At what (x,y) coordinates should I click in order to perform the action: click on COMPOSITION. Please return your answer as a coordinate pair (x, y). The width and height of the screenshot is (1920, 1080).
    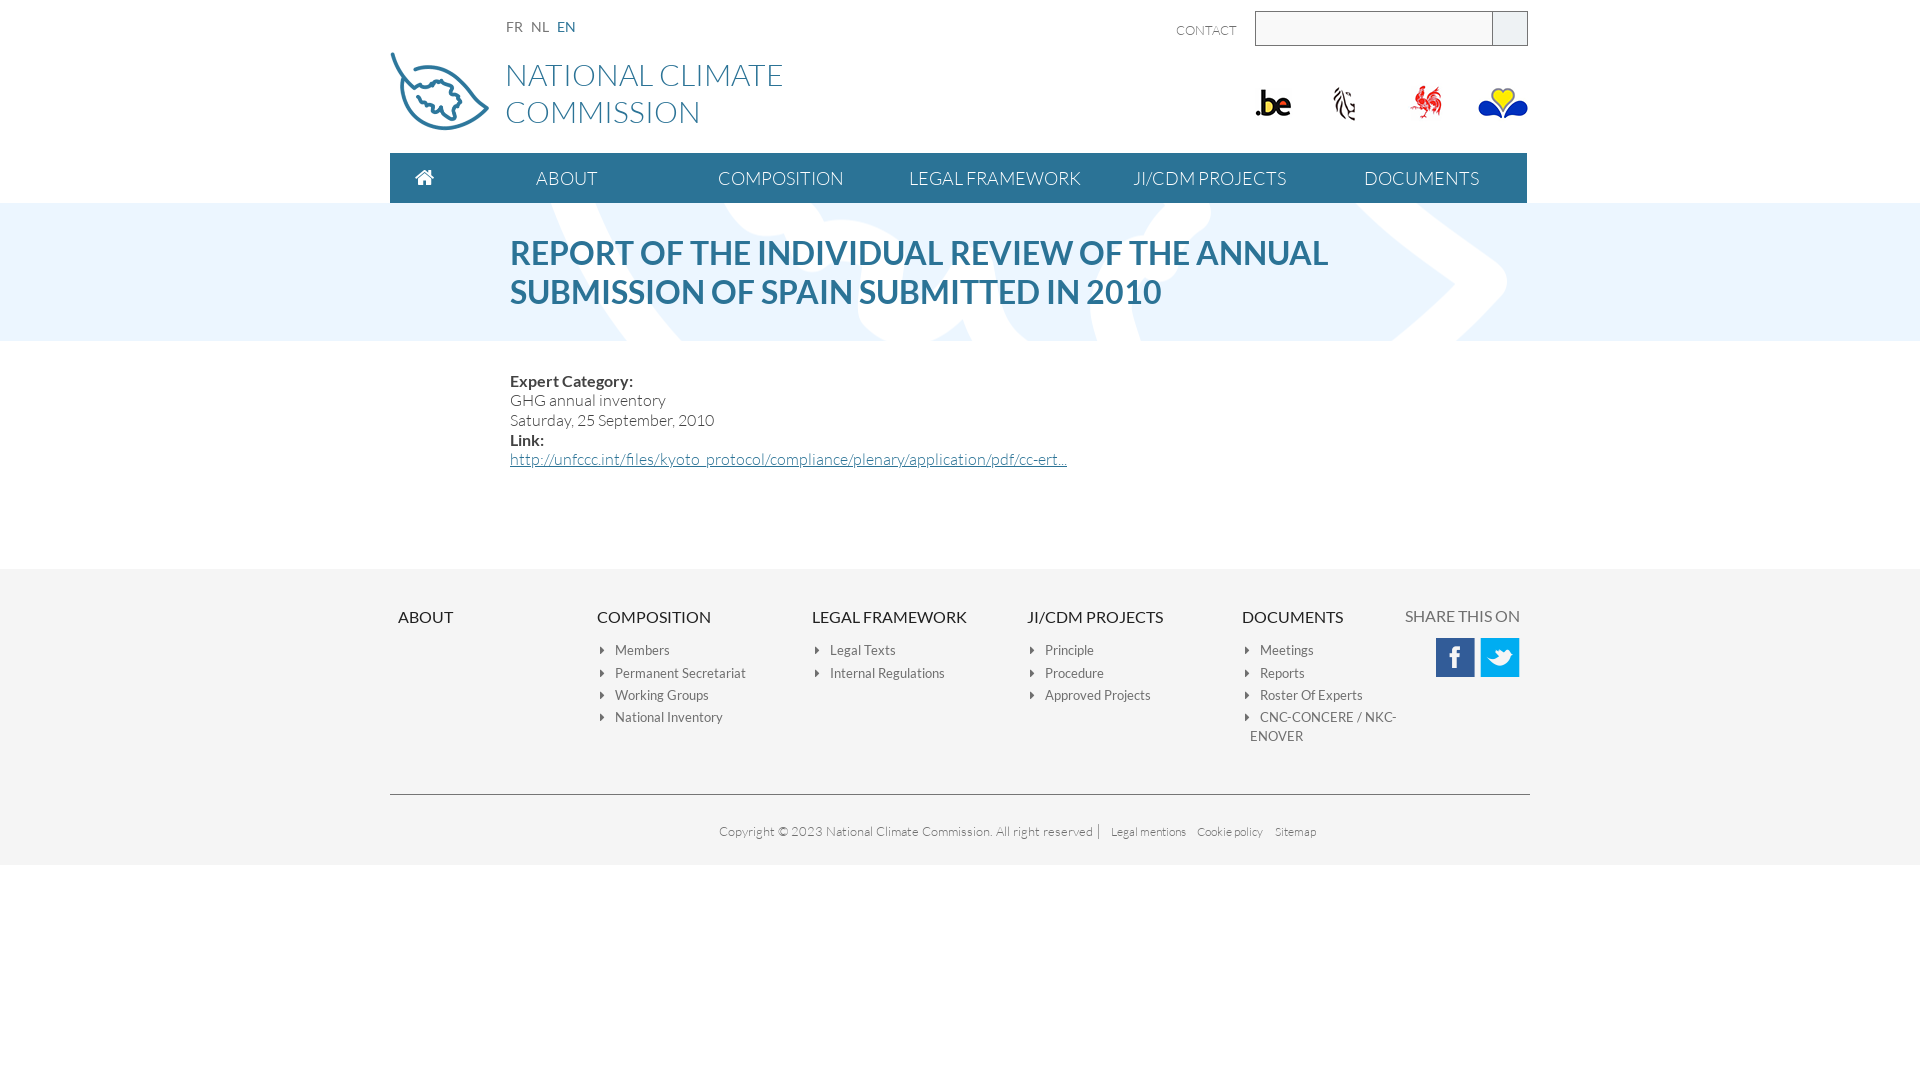
    Looking at the image, I should click on (654, 616).